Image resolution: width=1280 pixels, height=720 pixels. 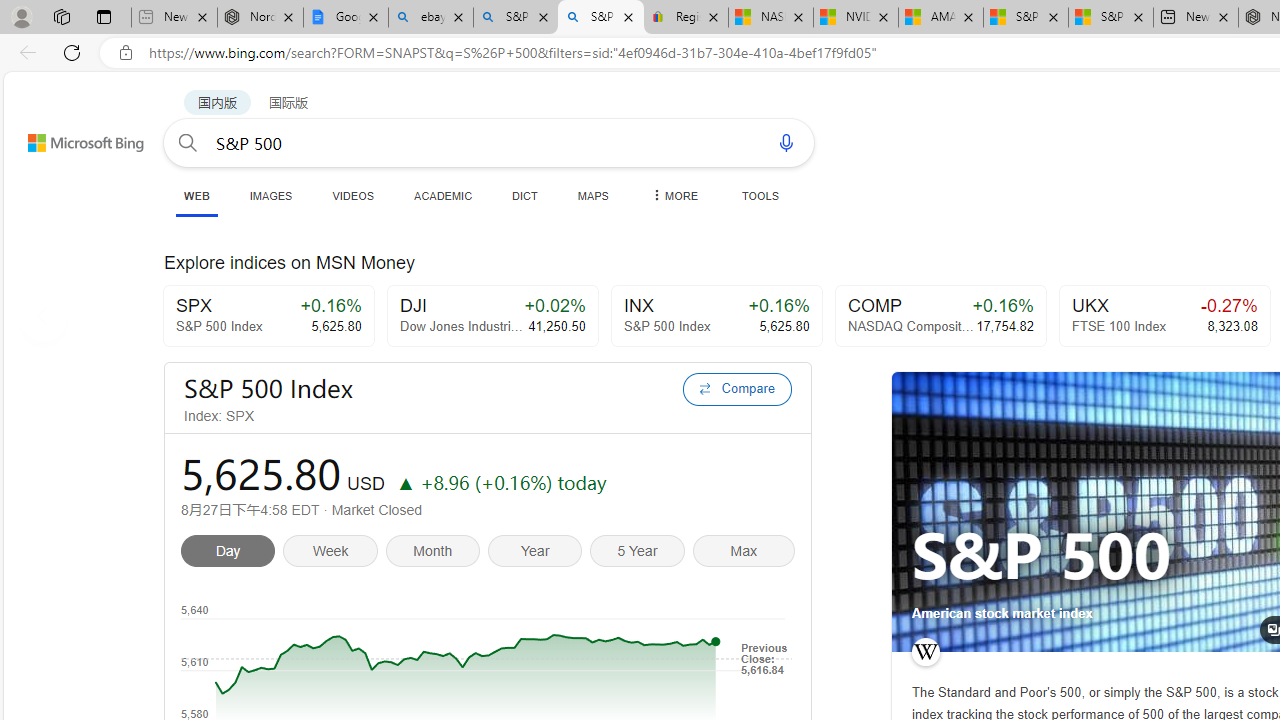 I want to click on WEB, so click(x=196, y=196).